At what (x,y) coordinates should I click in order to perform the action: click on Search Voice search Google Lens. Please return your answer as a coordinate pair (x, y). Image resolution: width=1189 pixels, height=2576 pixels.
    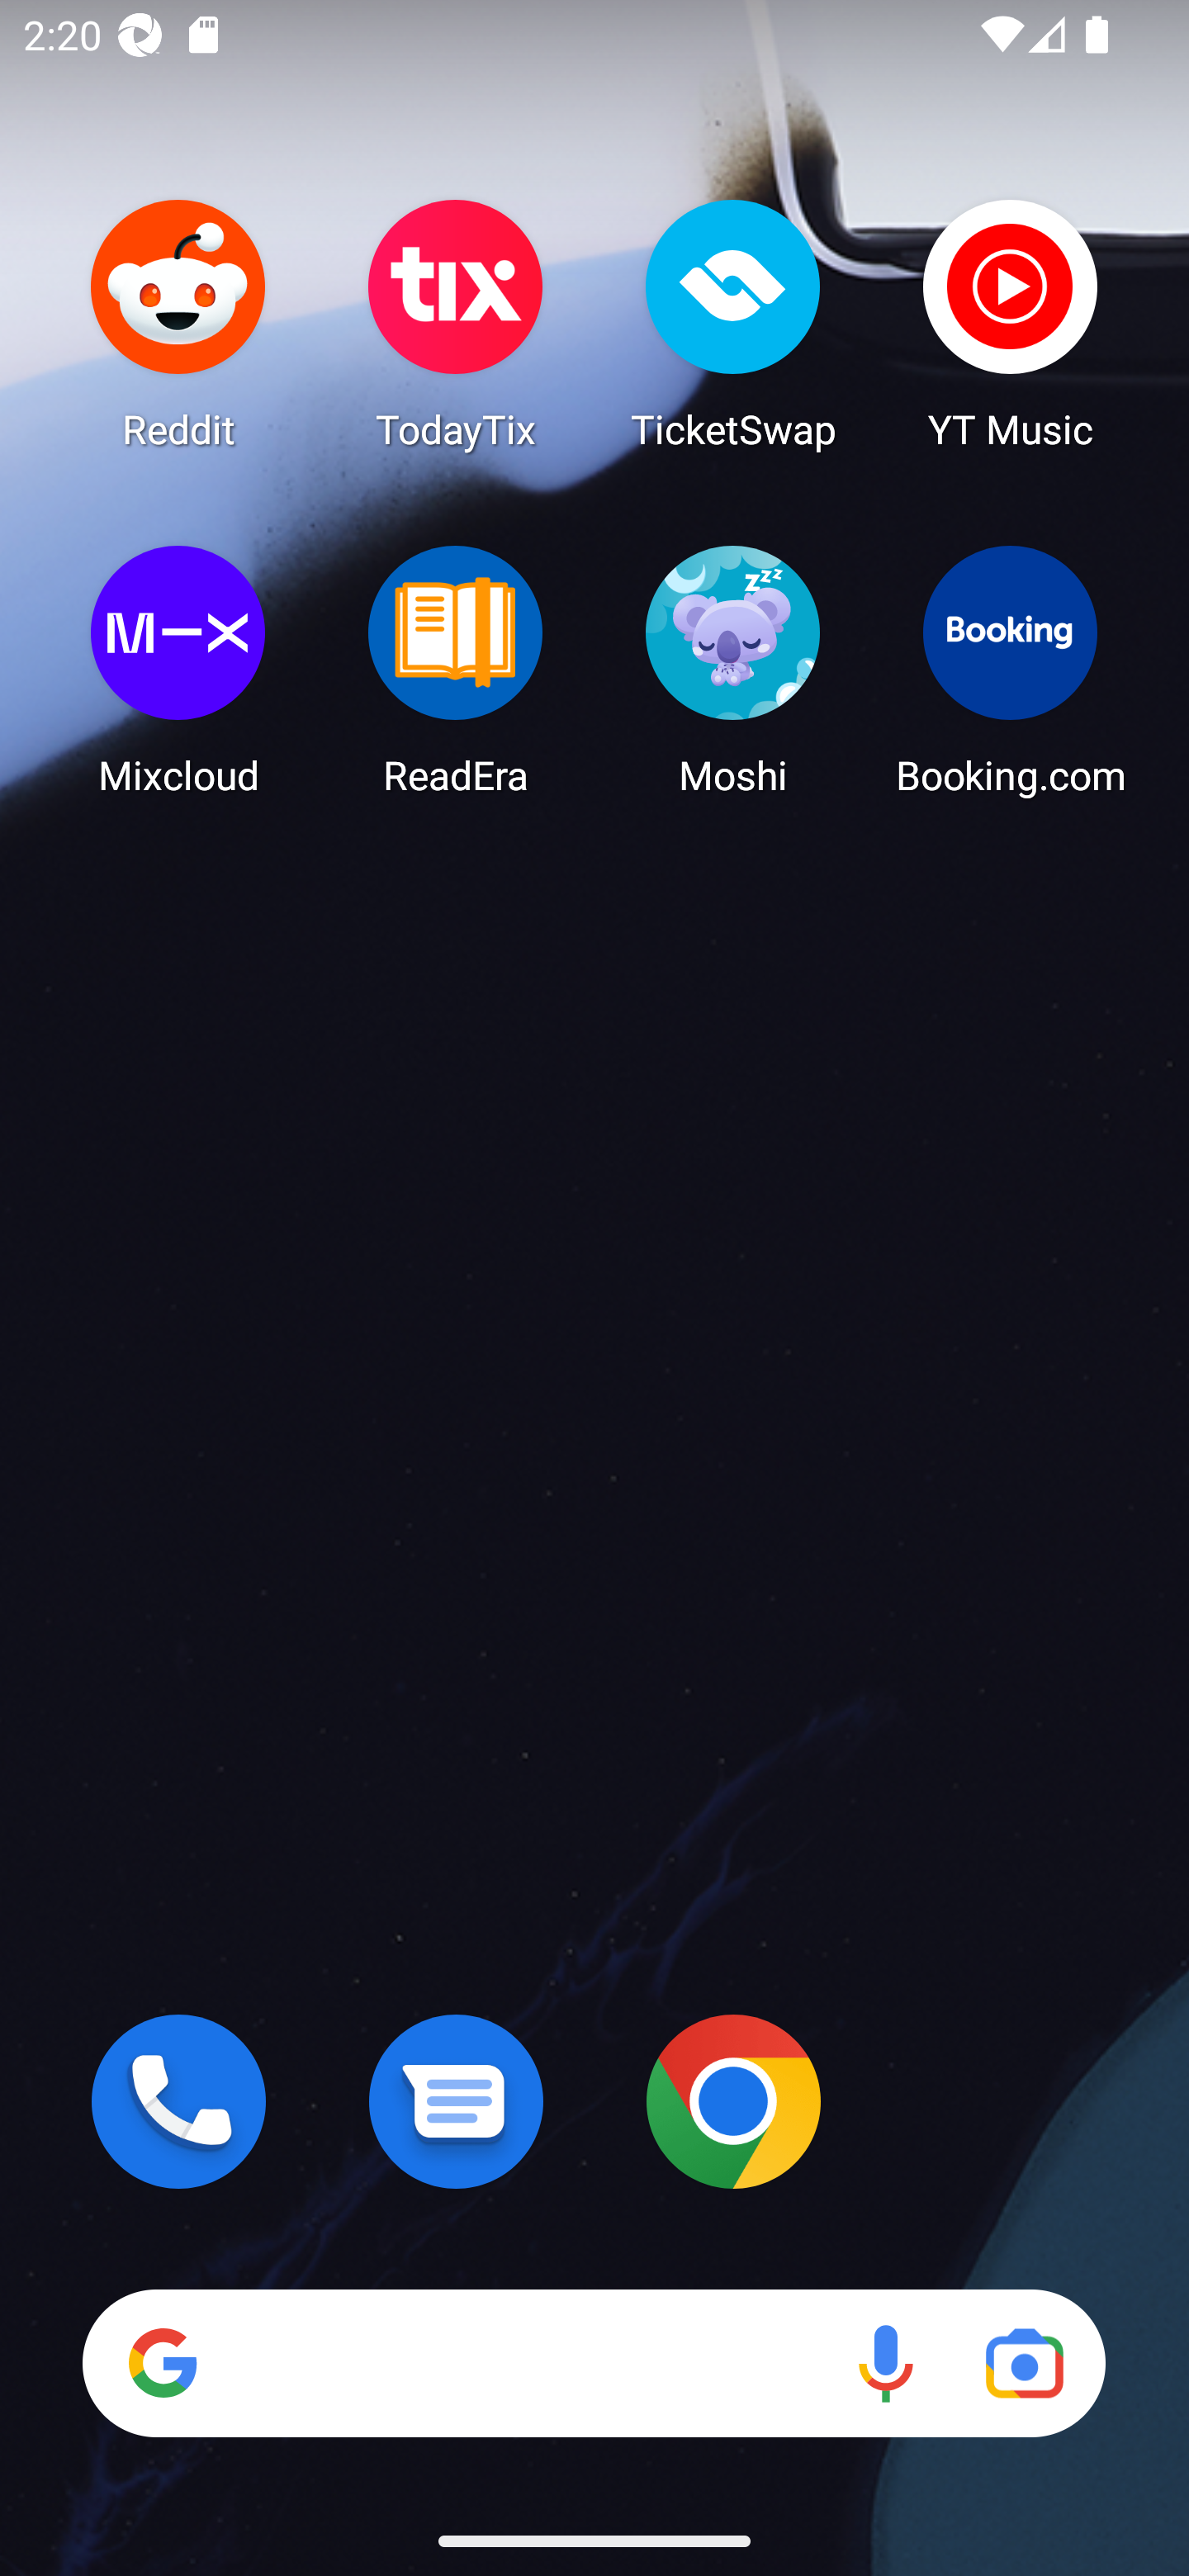
    Looking at the image, I should click on (594, 2363).